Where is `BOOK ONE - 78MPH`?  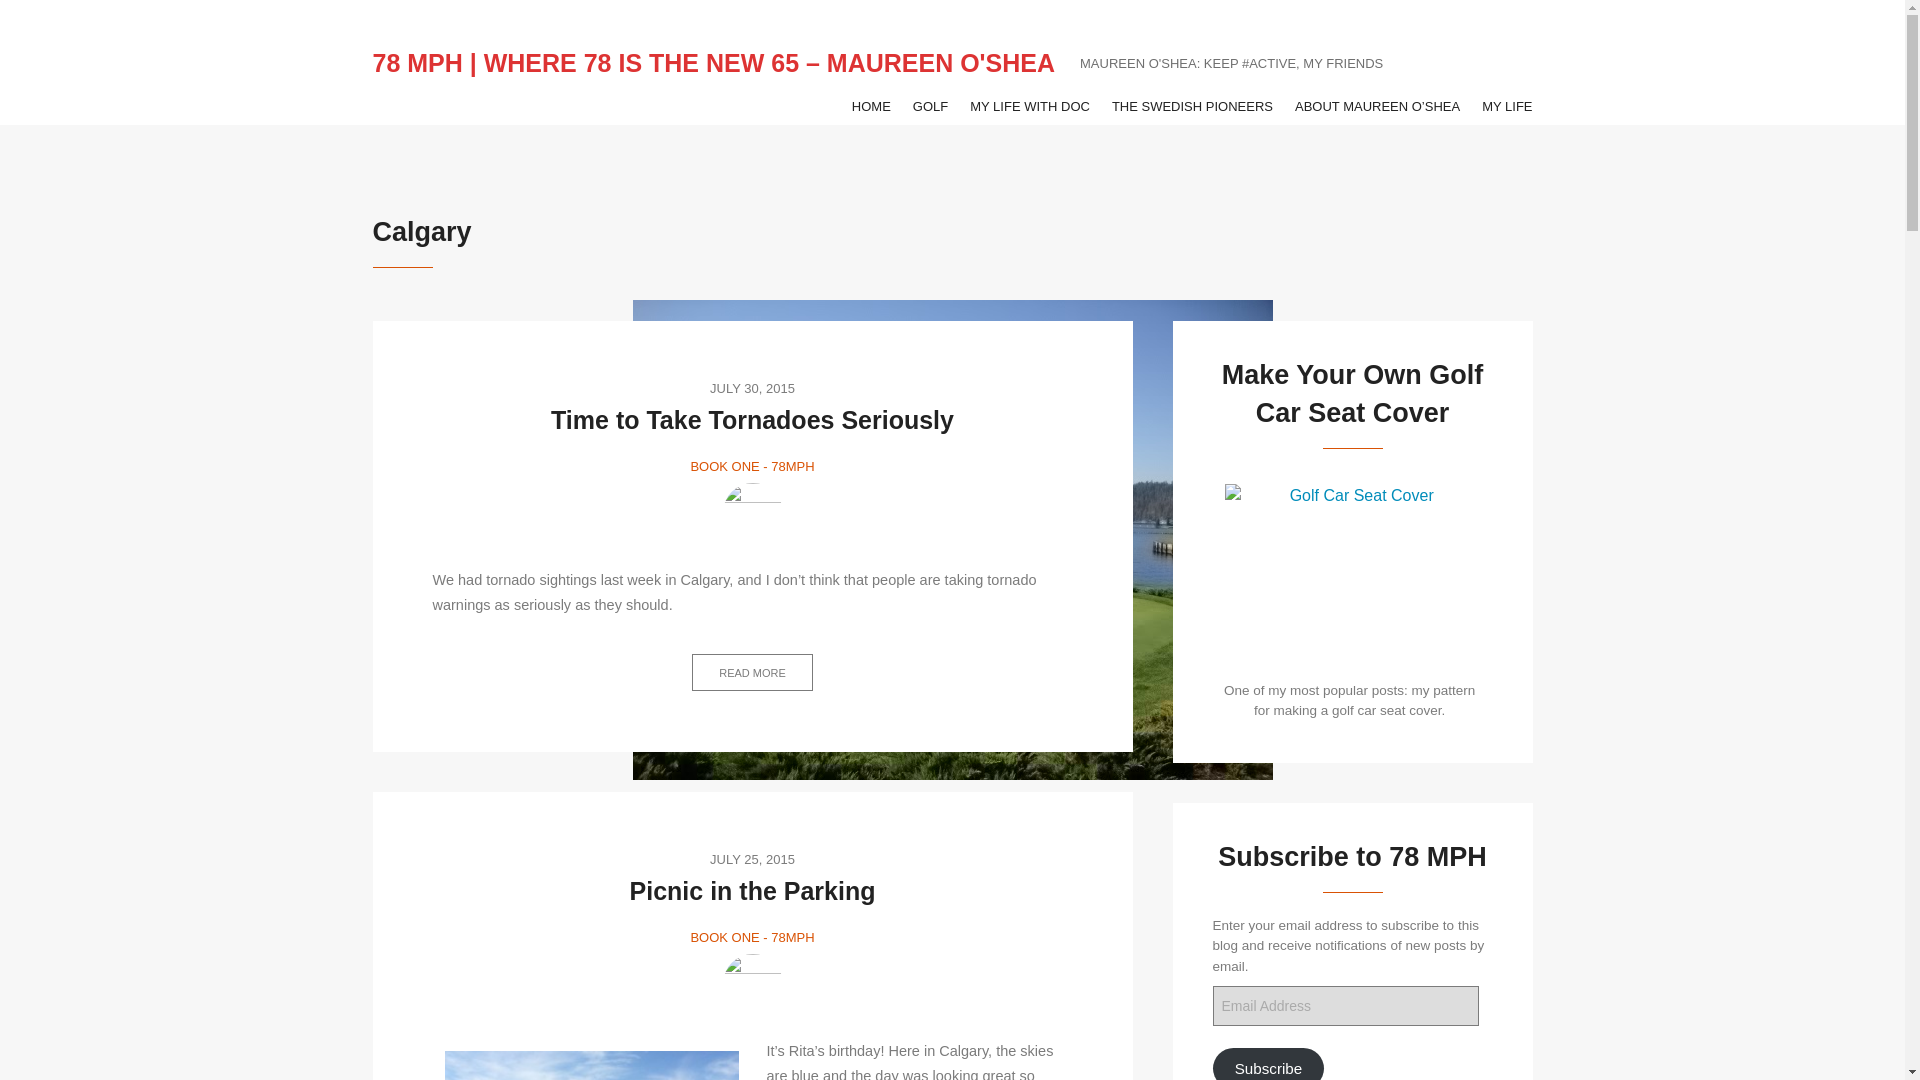
BOOK ONE - 78MPH is located at coordinates (752, 937).